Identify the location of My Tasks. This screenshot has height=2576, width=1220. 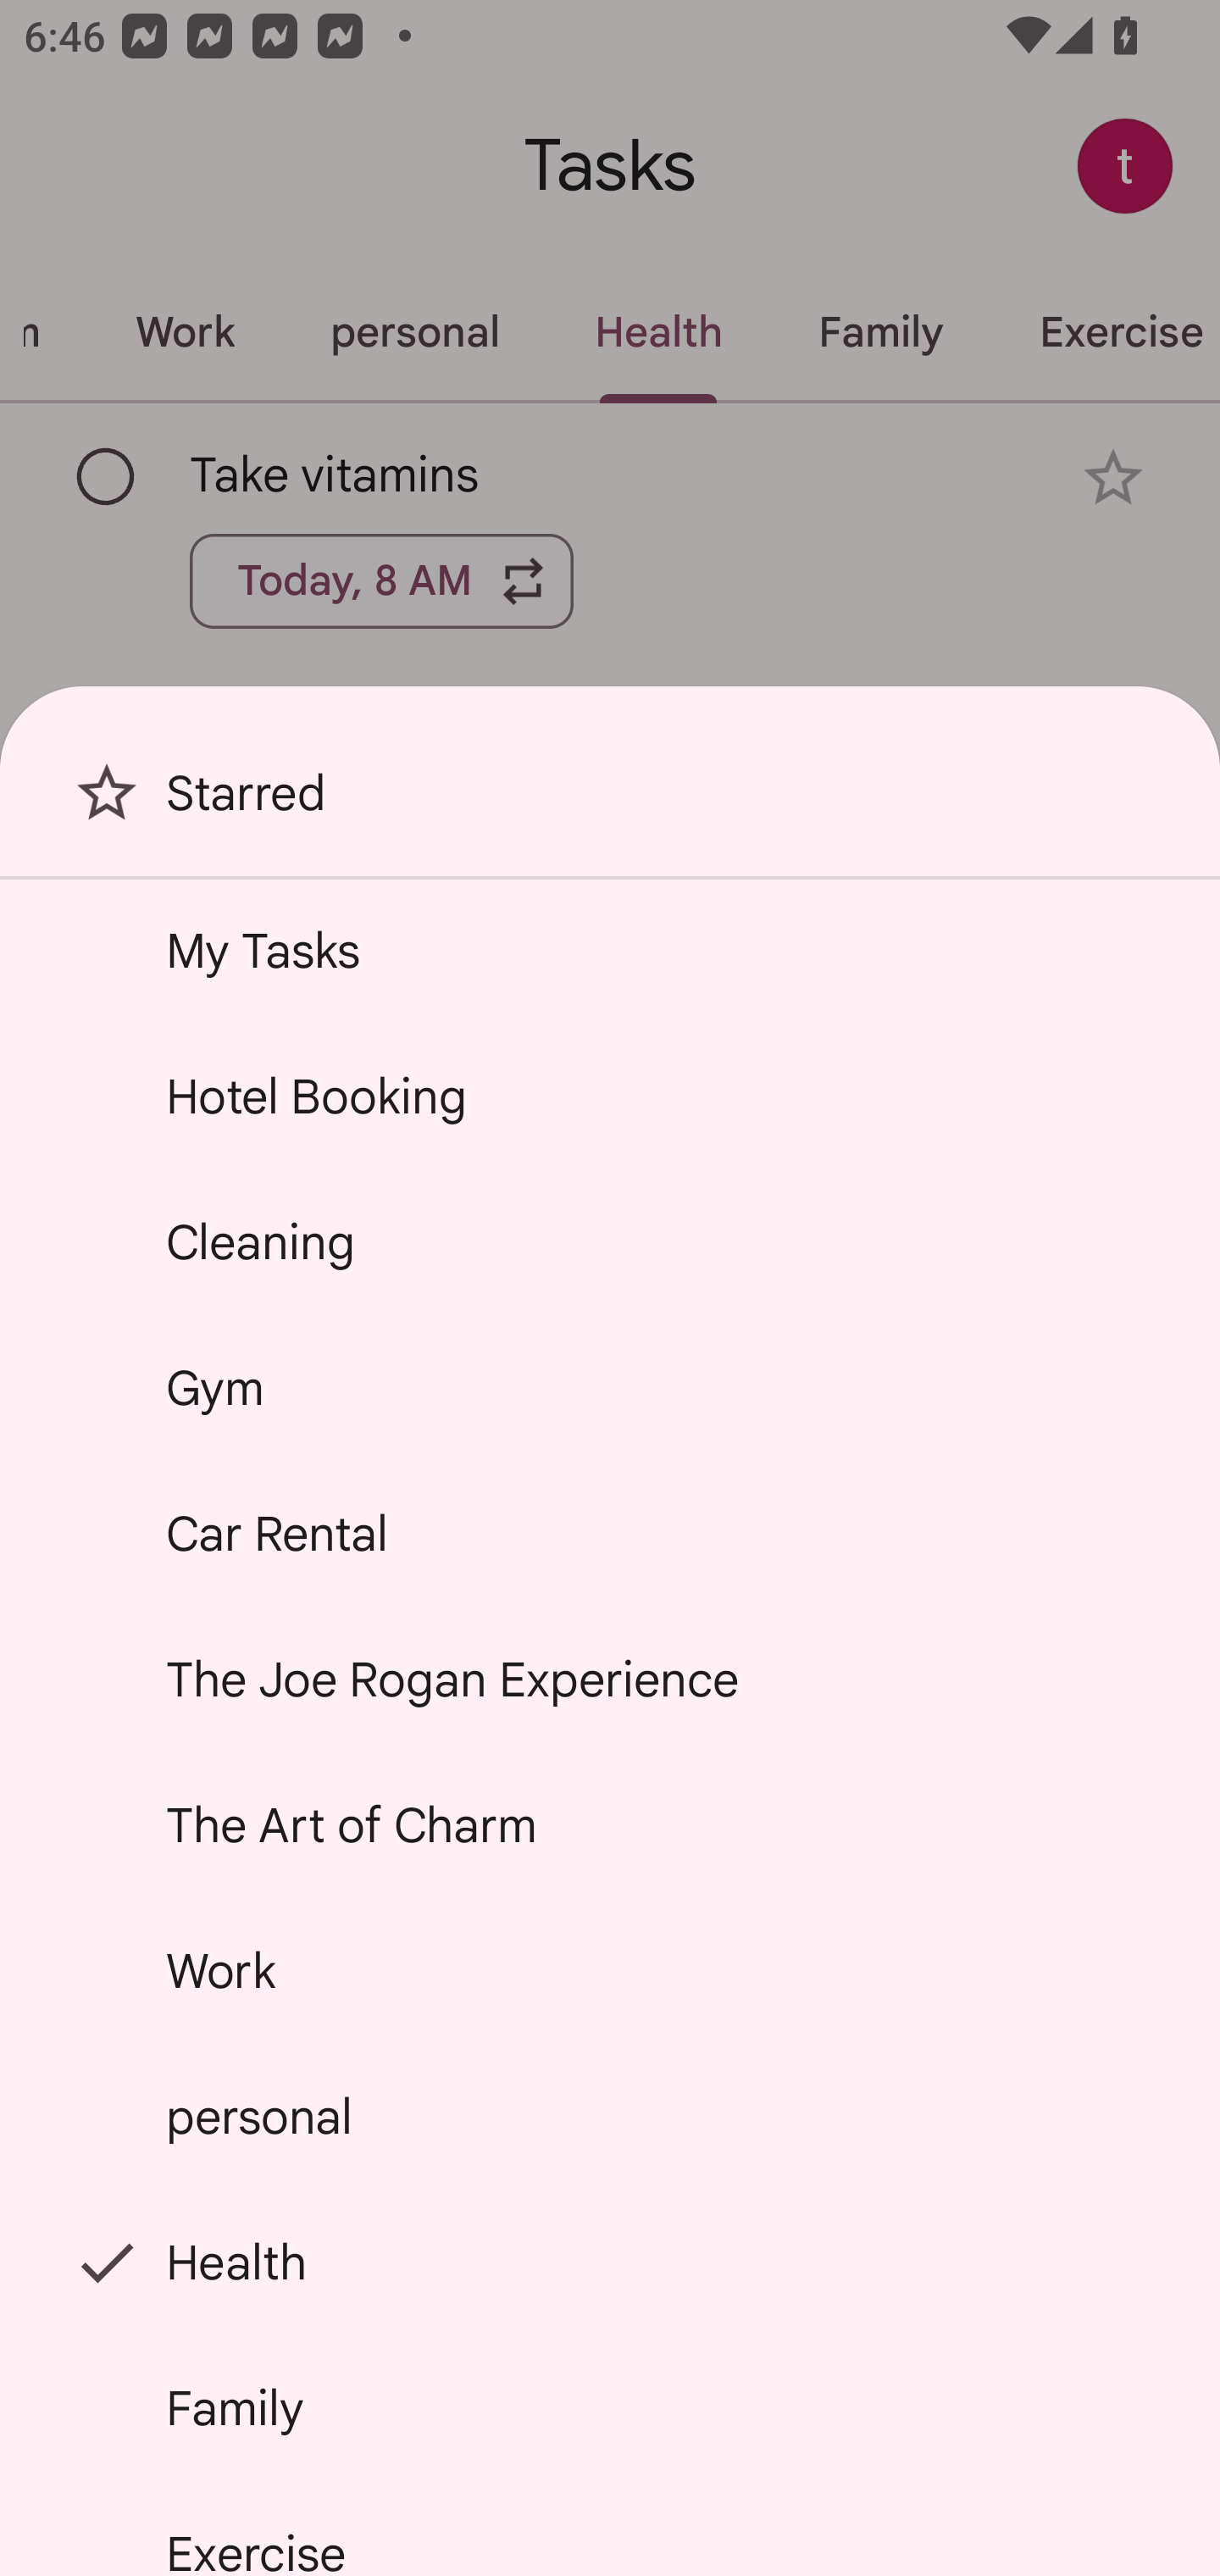
(610, 950).